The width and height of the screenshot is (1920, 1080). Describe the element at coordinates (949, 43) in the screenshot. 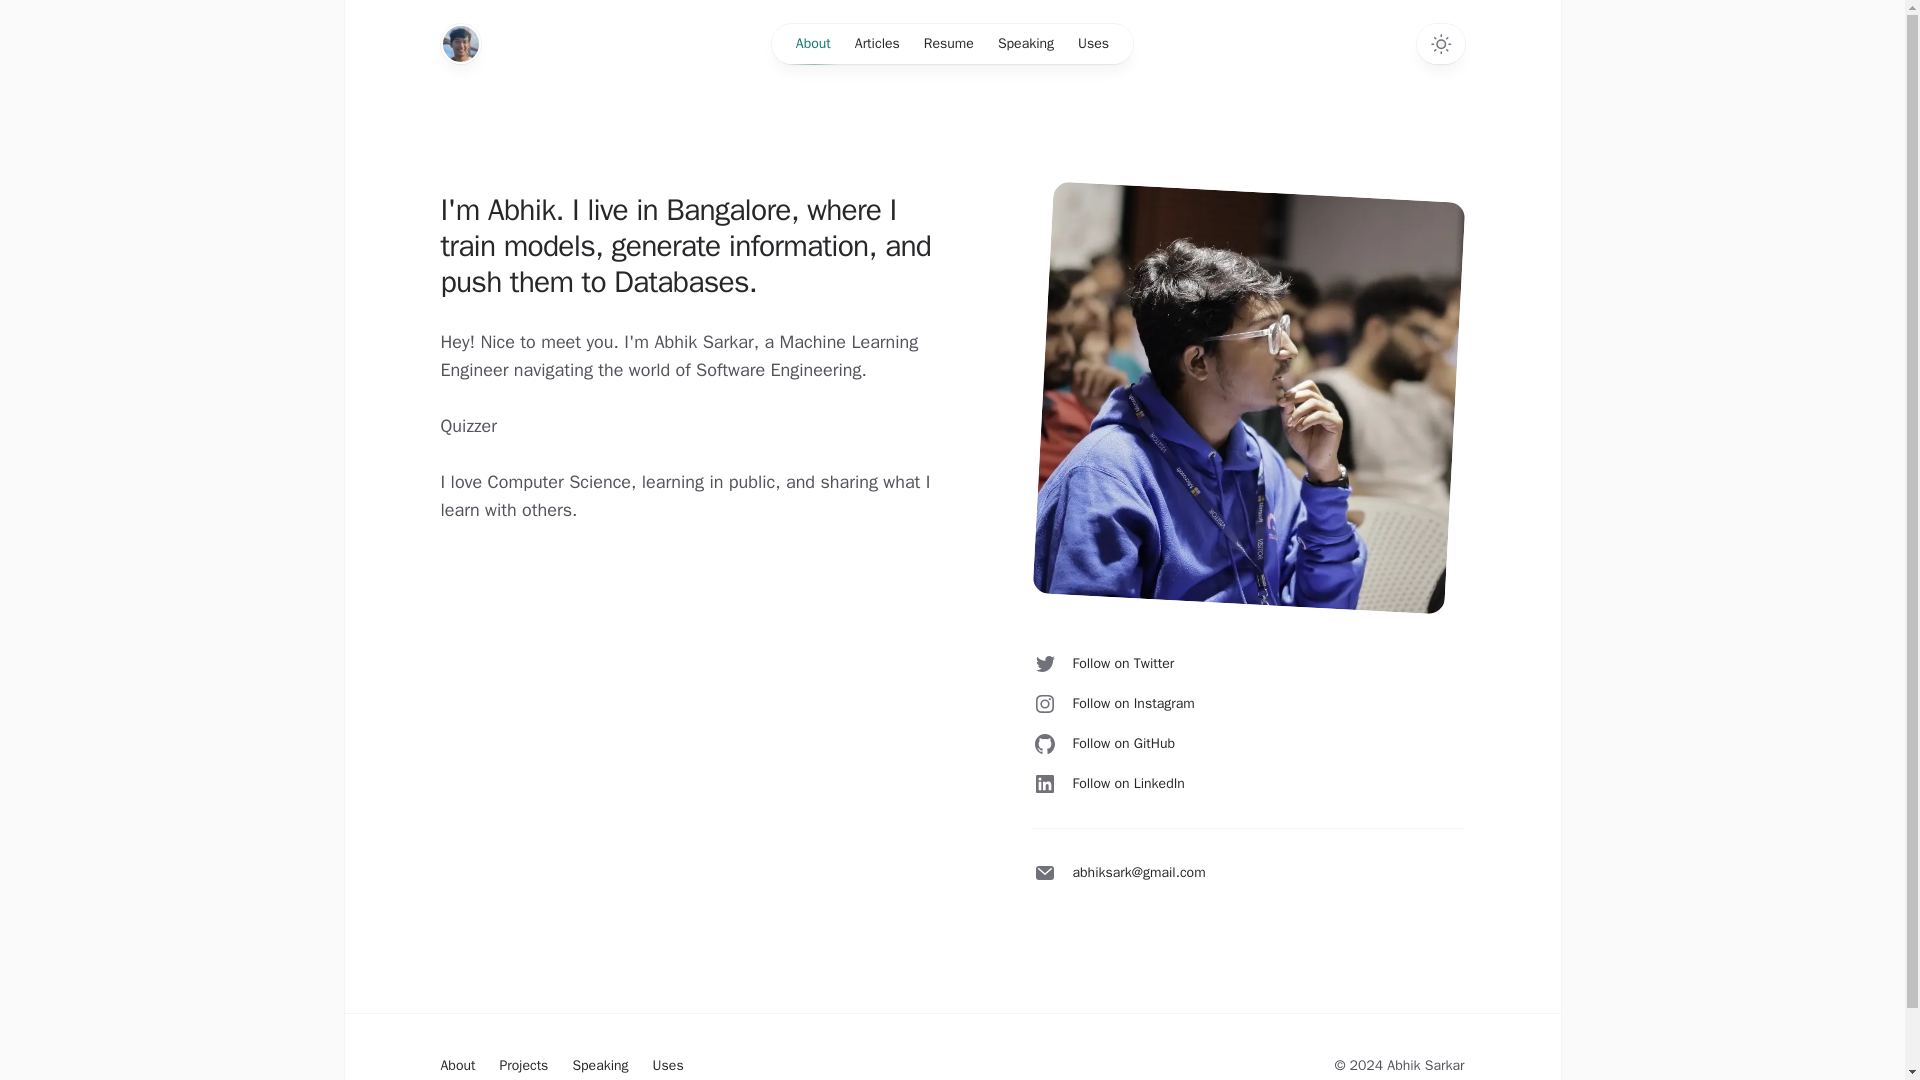

I see `Resume` at that location.